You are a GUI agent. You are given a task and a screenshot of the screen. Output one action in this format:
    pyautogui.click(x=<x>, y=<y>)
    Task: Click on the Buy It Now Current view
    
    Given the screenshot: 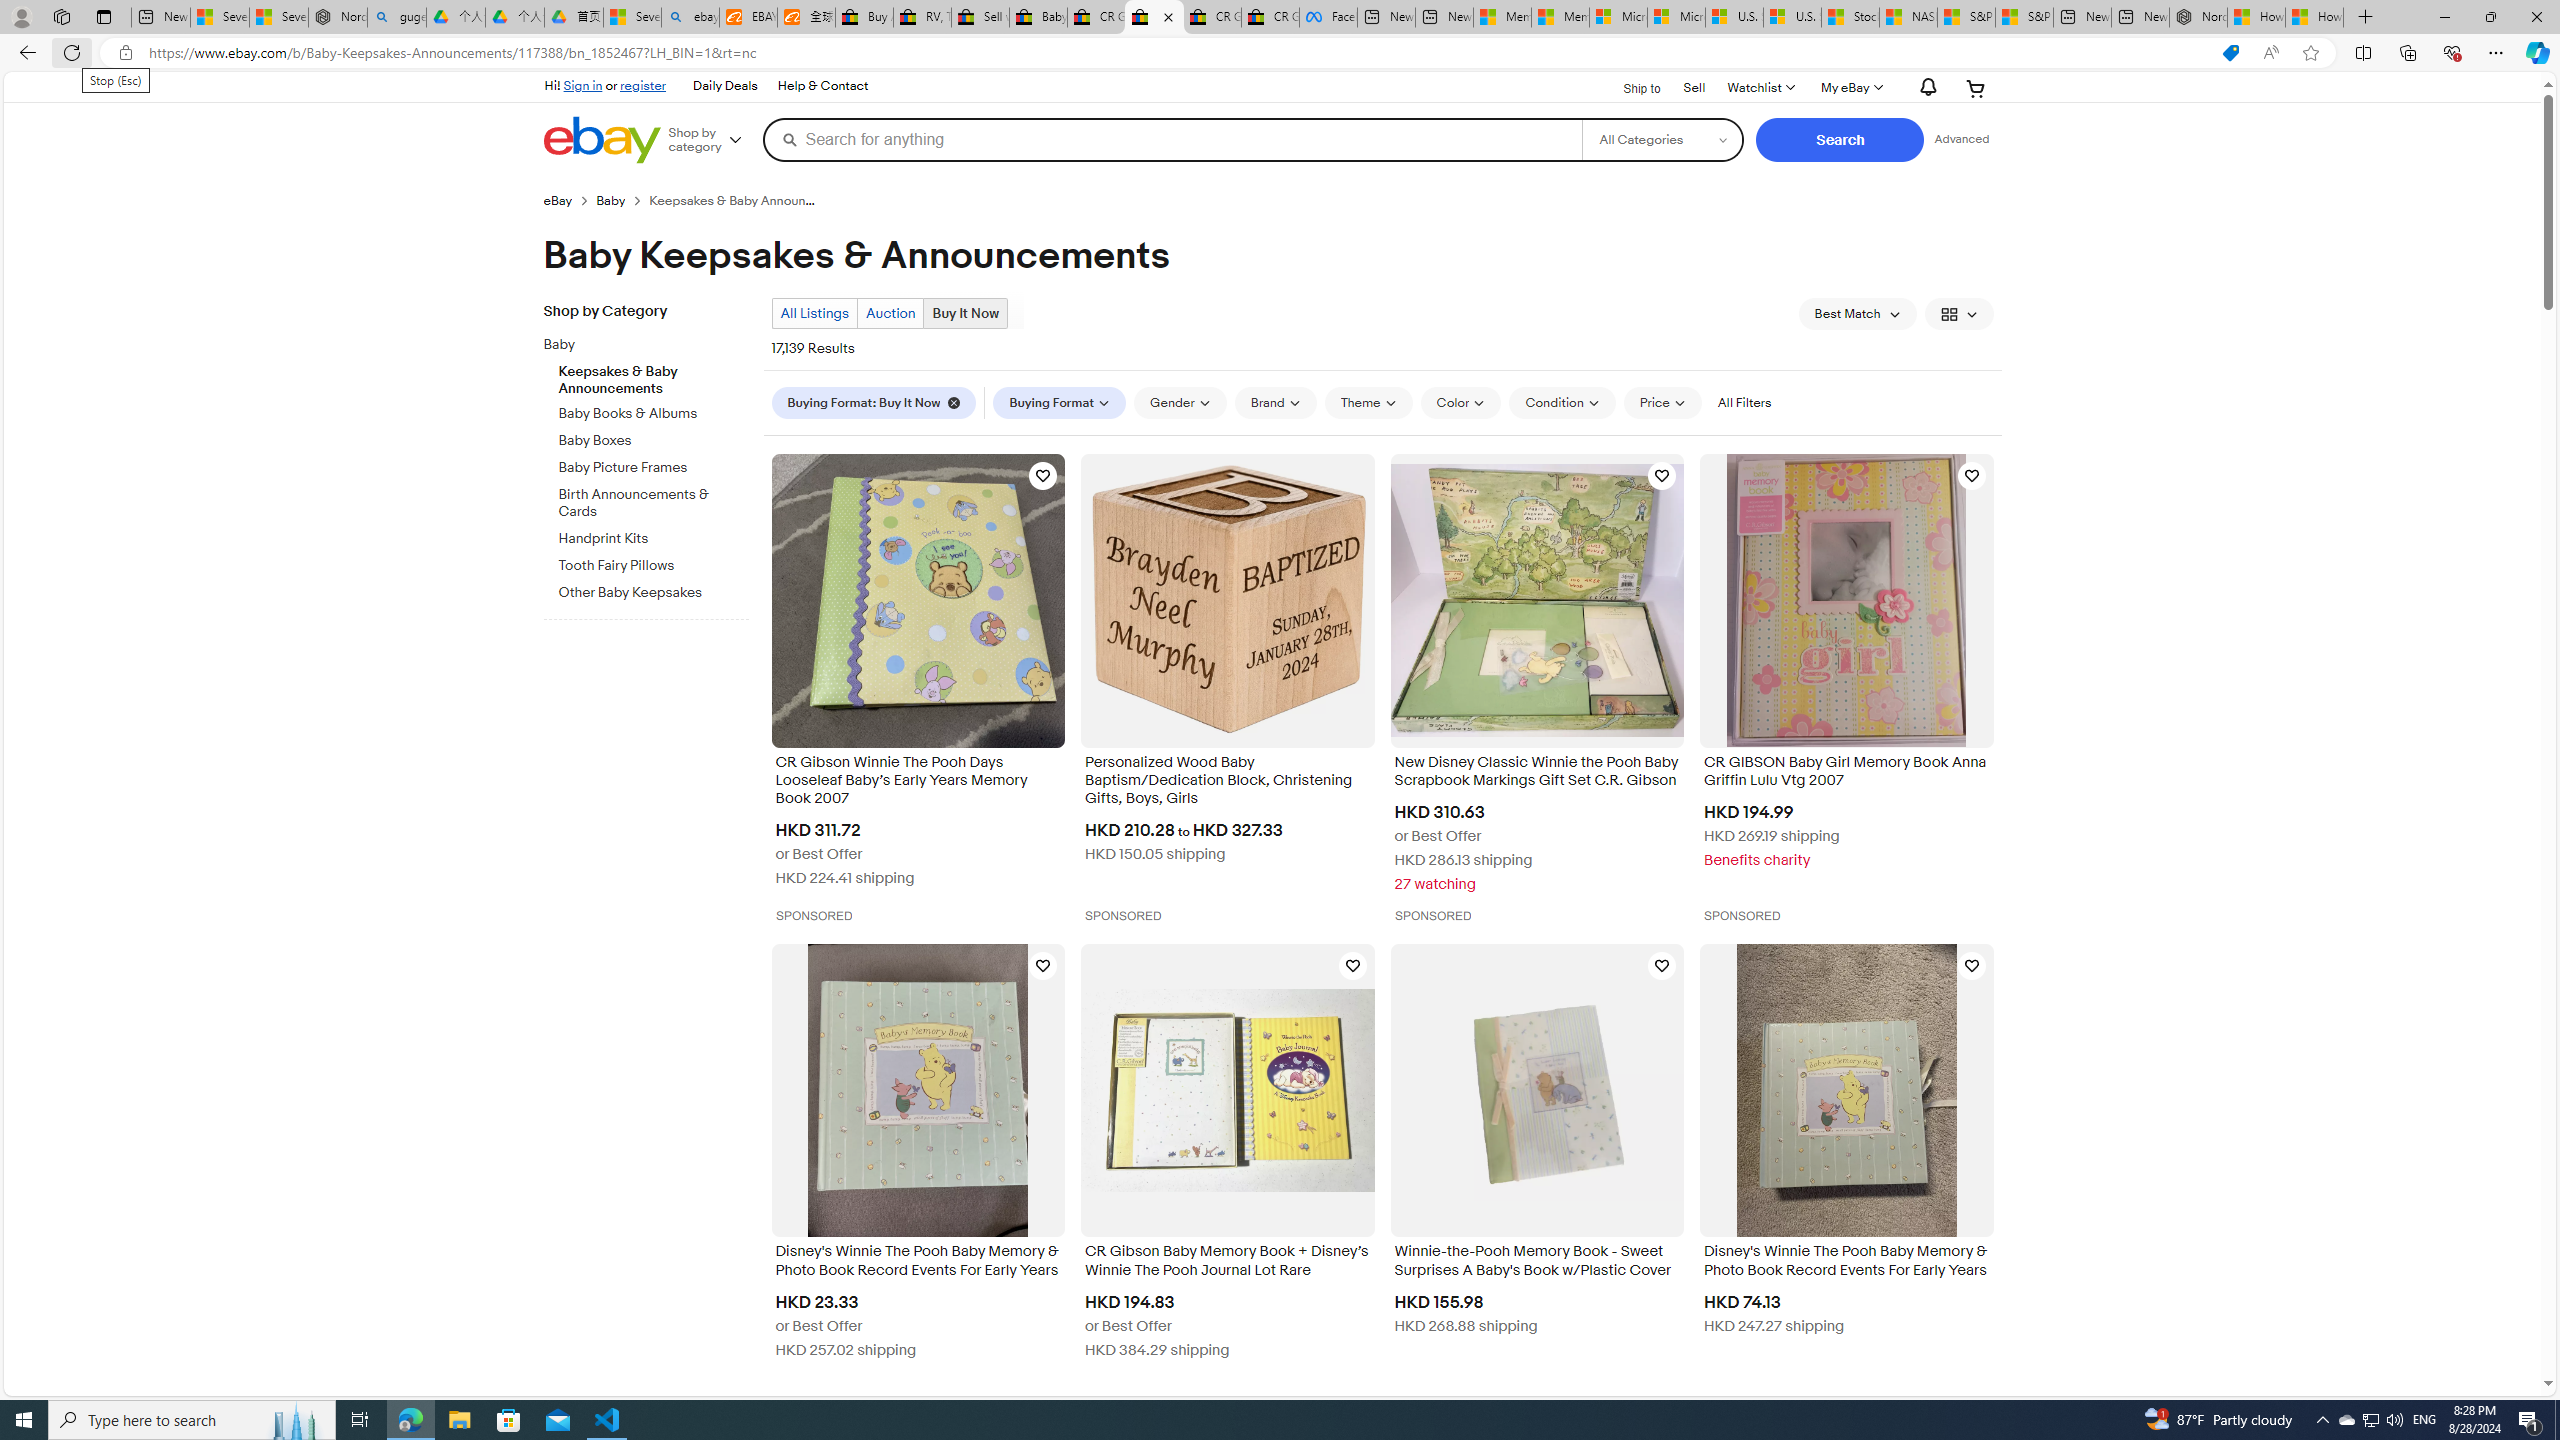 What is the action you would take?
    pyautogui.click(x=965, y=314)
    